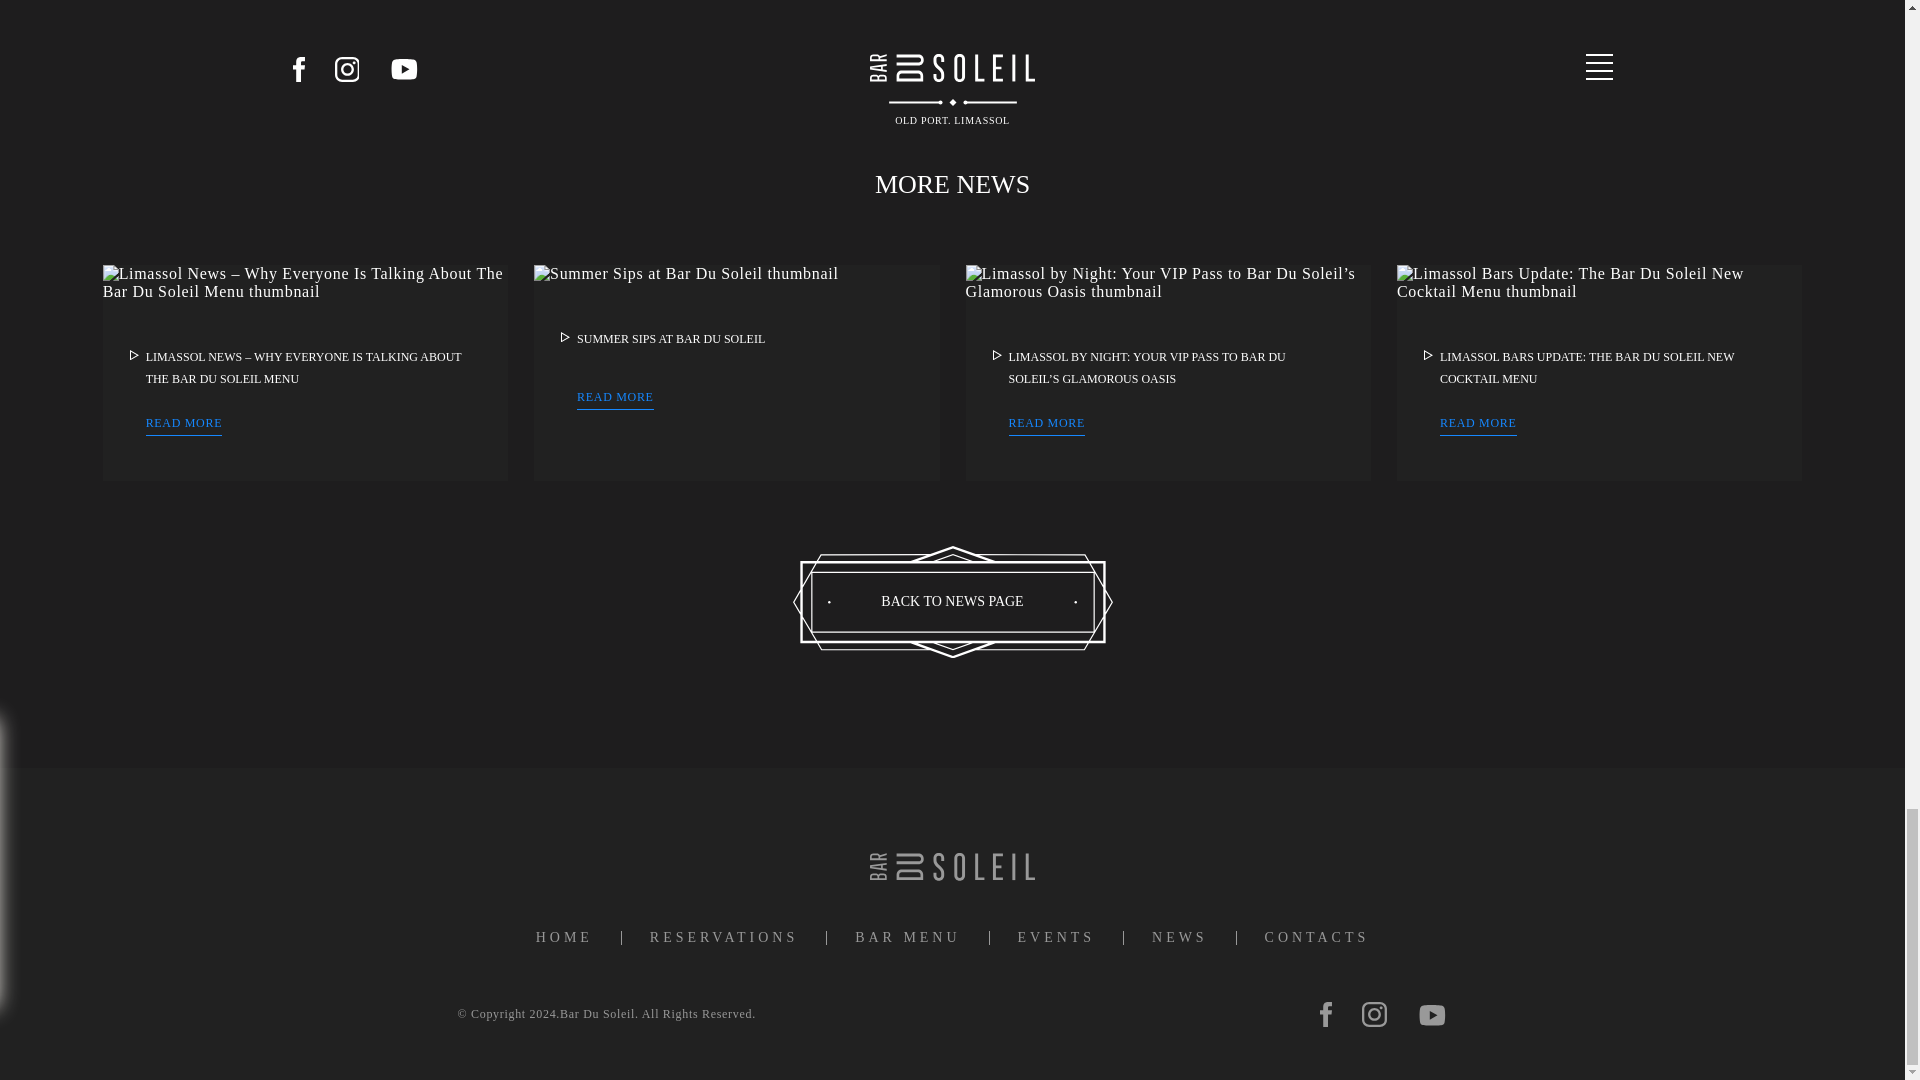 This screenshot has height=1080, width=1920. Describe the element at coordinates (670, 338) in the screenshot. I see `SUMMER SIPS AT BAR DU SOLEIL` at that location.